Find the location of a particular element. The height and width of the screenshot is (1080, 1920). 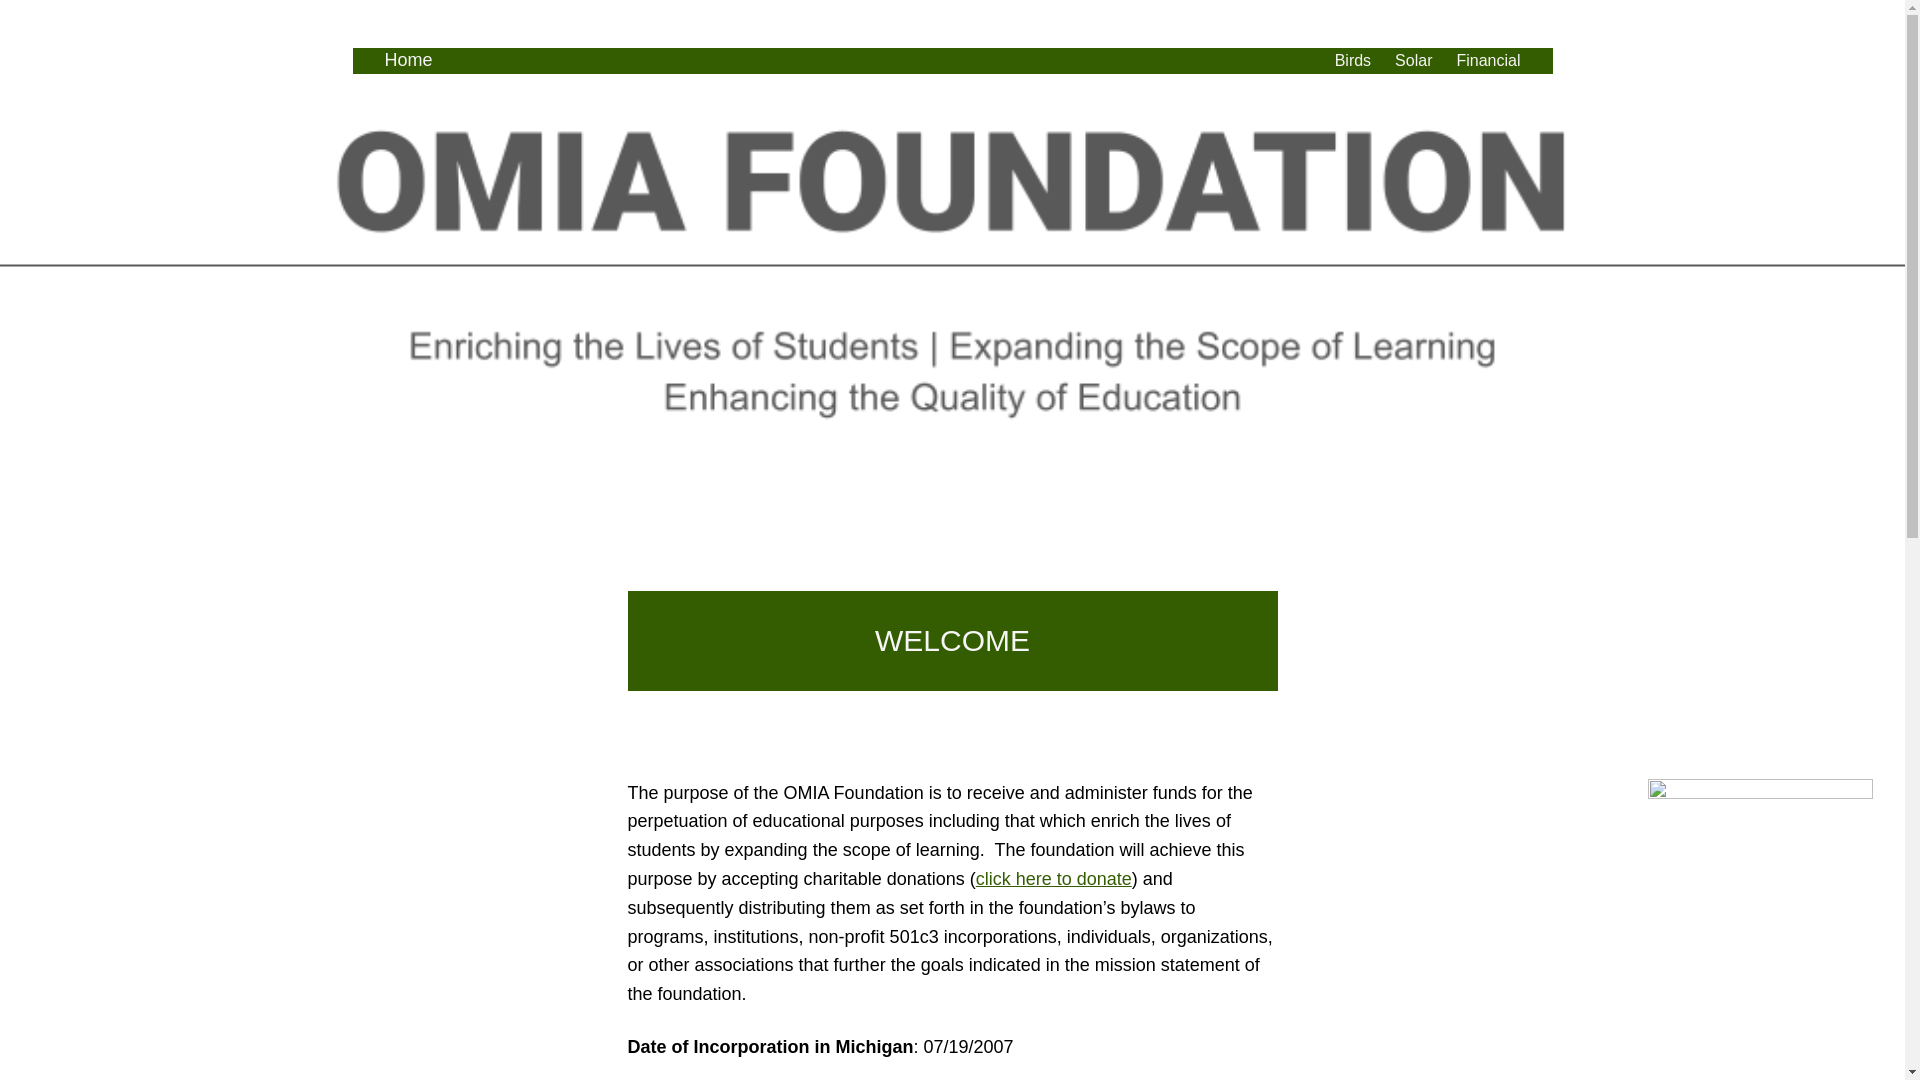

Birds is located at coordinates (1352, 60).